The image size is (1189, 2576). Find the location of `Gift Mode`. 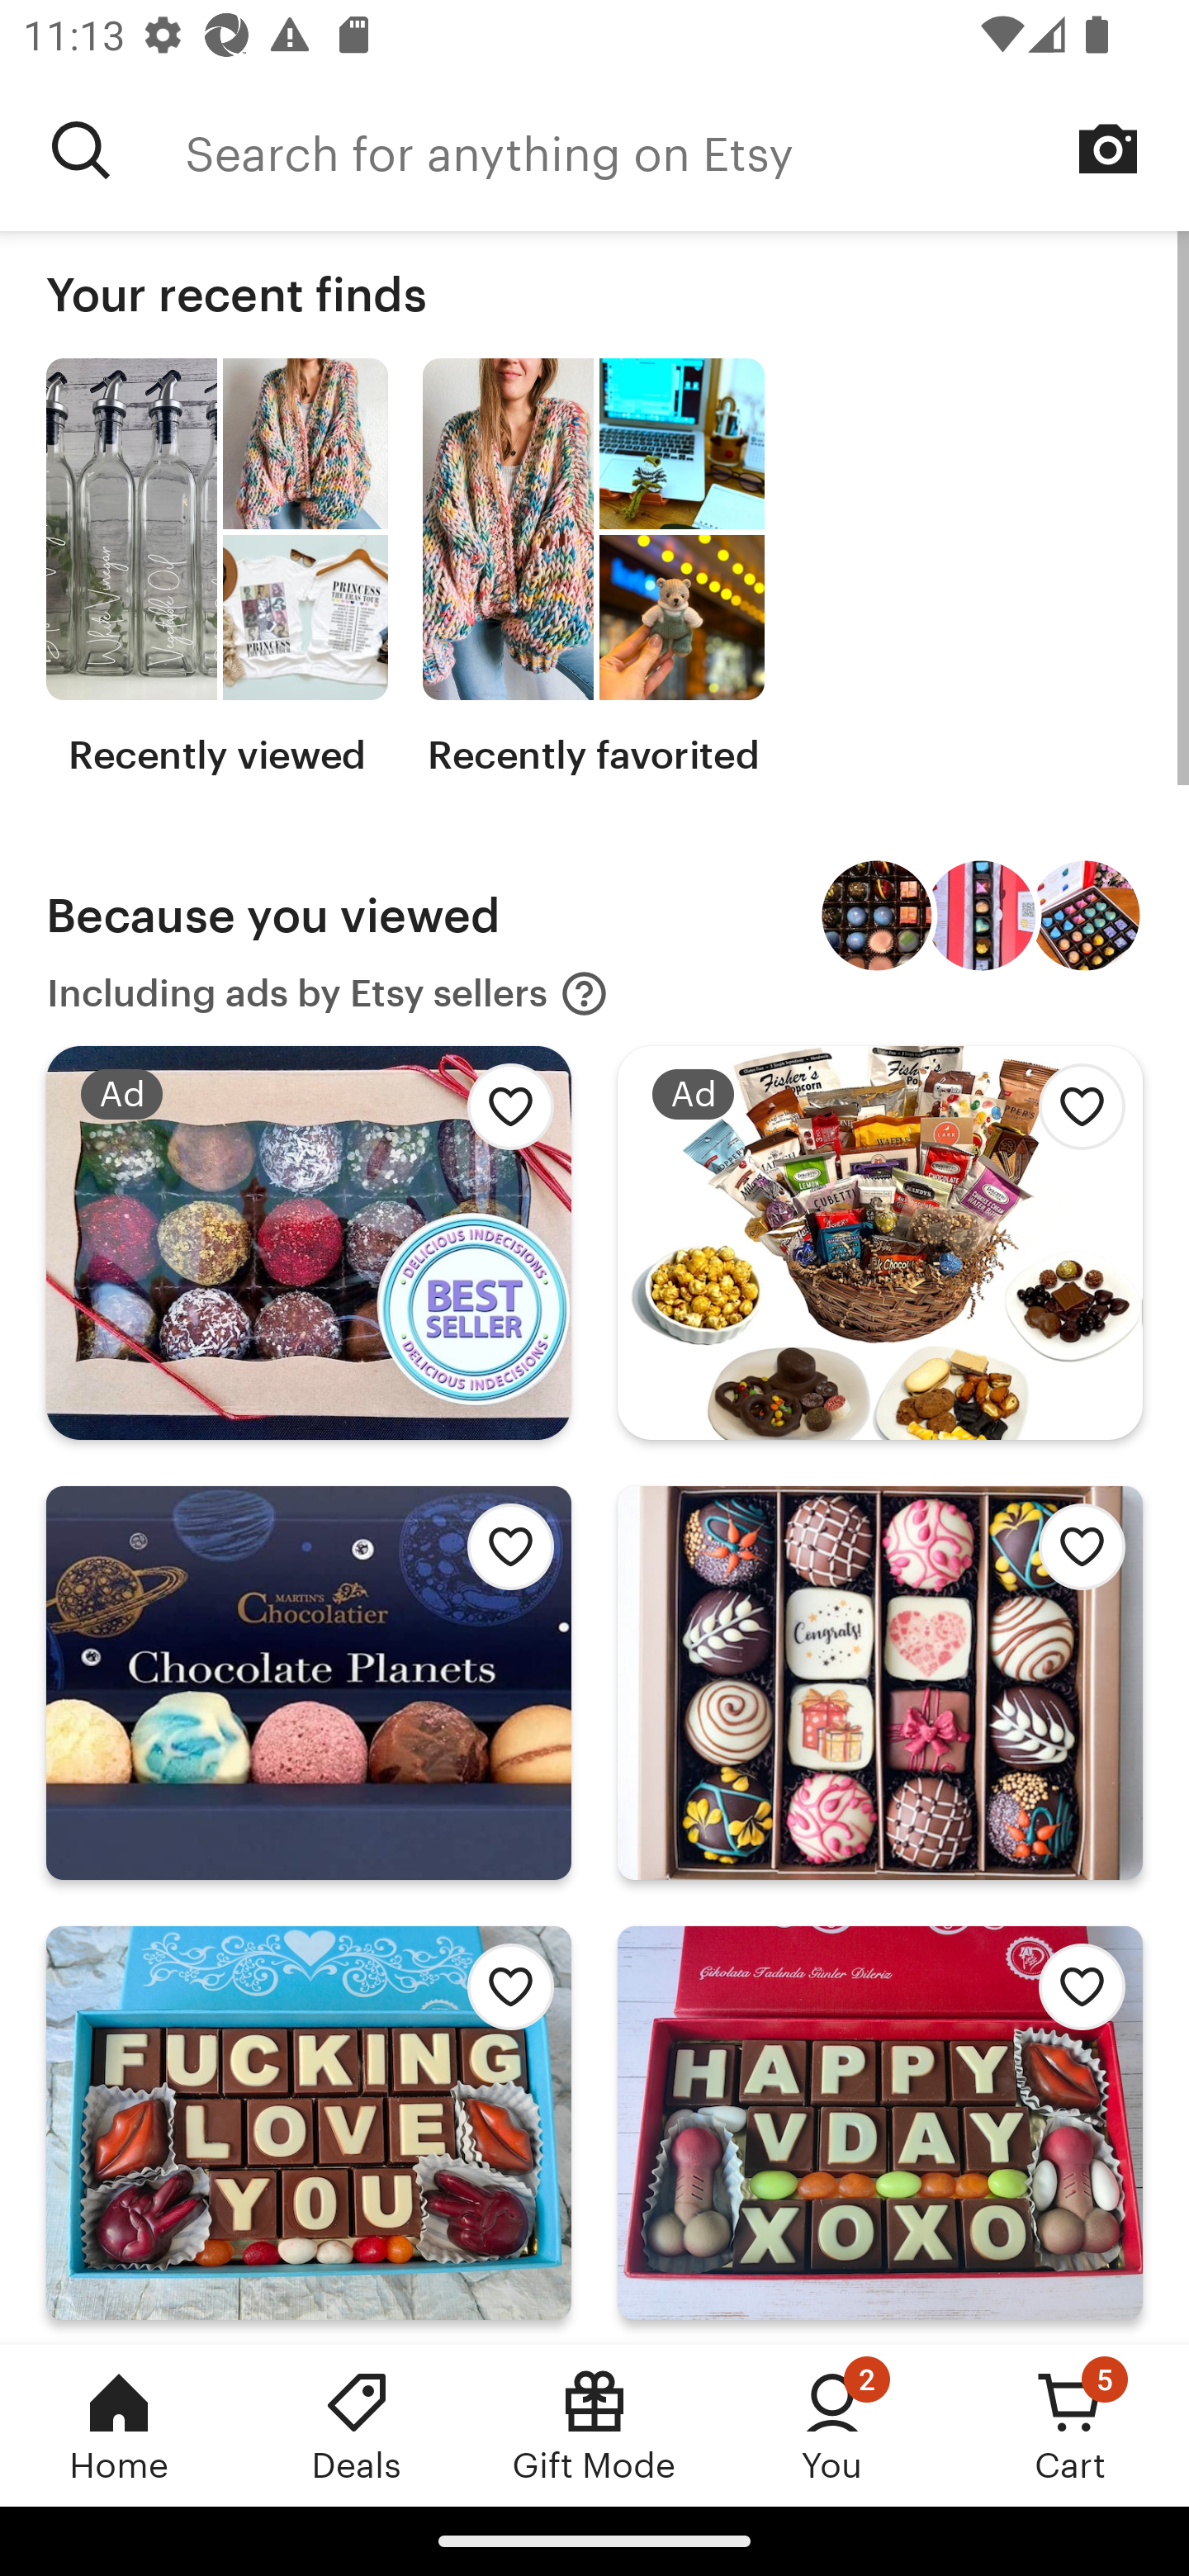

Gift Mode is located at coordinates (594, 2425).